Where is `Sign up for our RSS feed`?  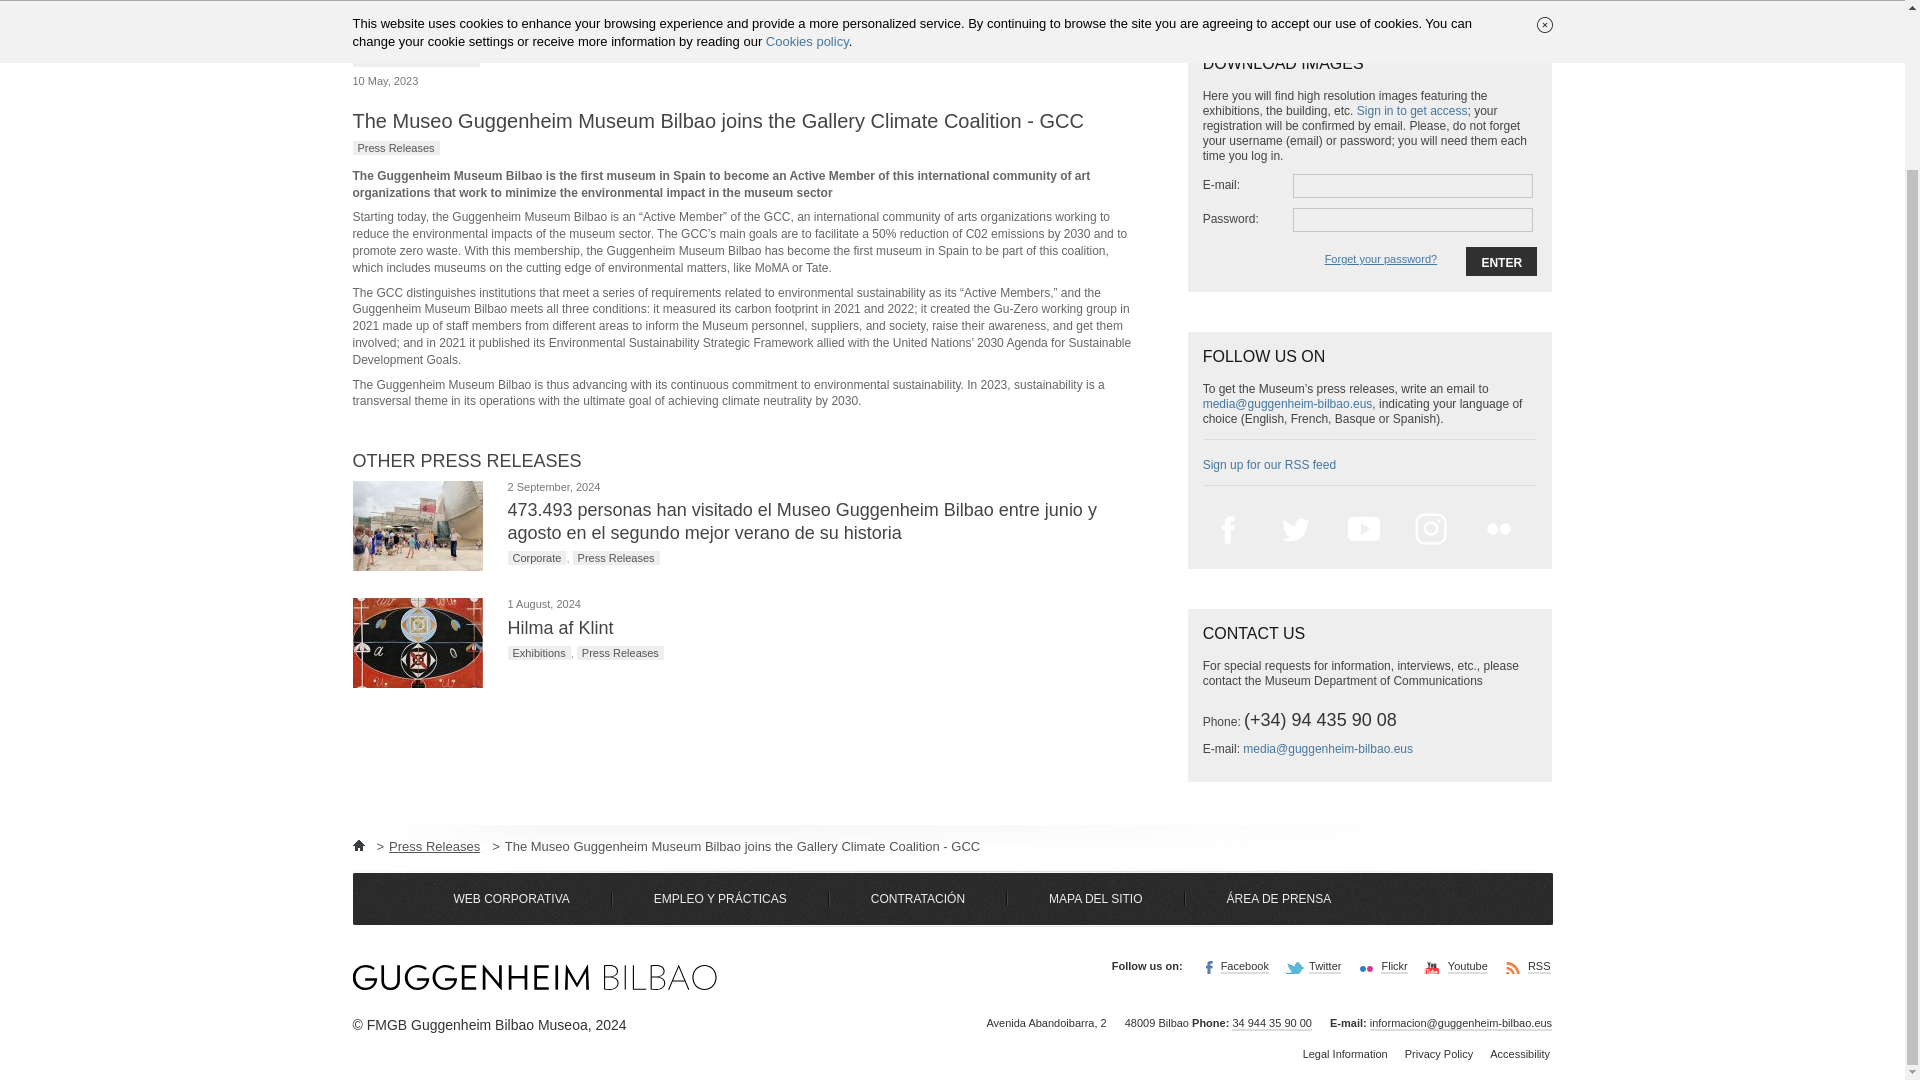
Sign up for our RSS feed is located at coordinates (1270, 464).